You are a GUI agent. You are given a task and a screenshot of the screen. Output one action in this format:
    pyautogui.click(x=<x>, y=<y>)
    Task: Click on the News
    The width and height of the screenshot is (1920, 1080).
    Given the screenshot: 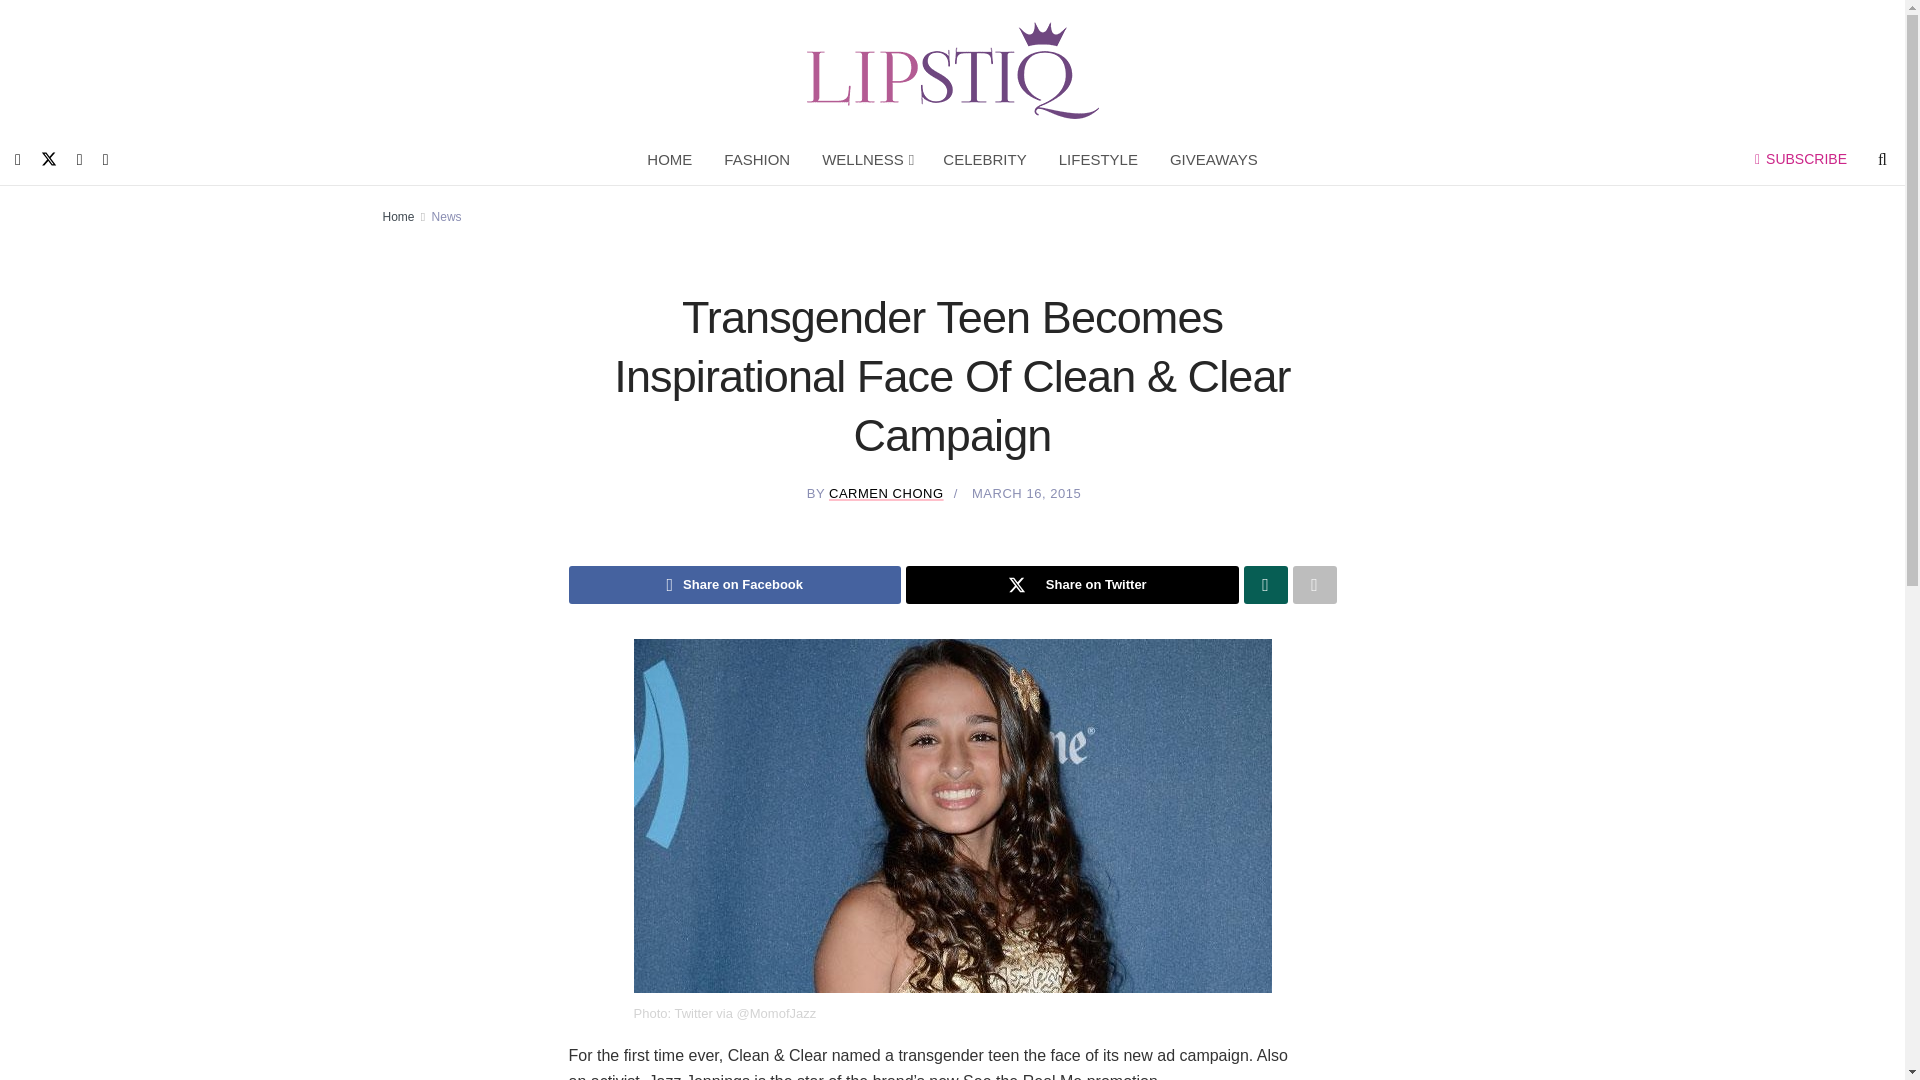 What is the action you would take?
    pyautogui.click(x=447, y=216)
    